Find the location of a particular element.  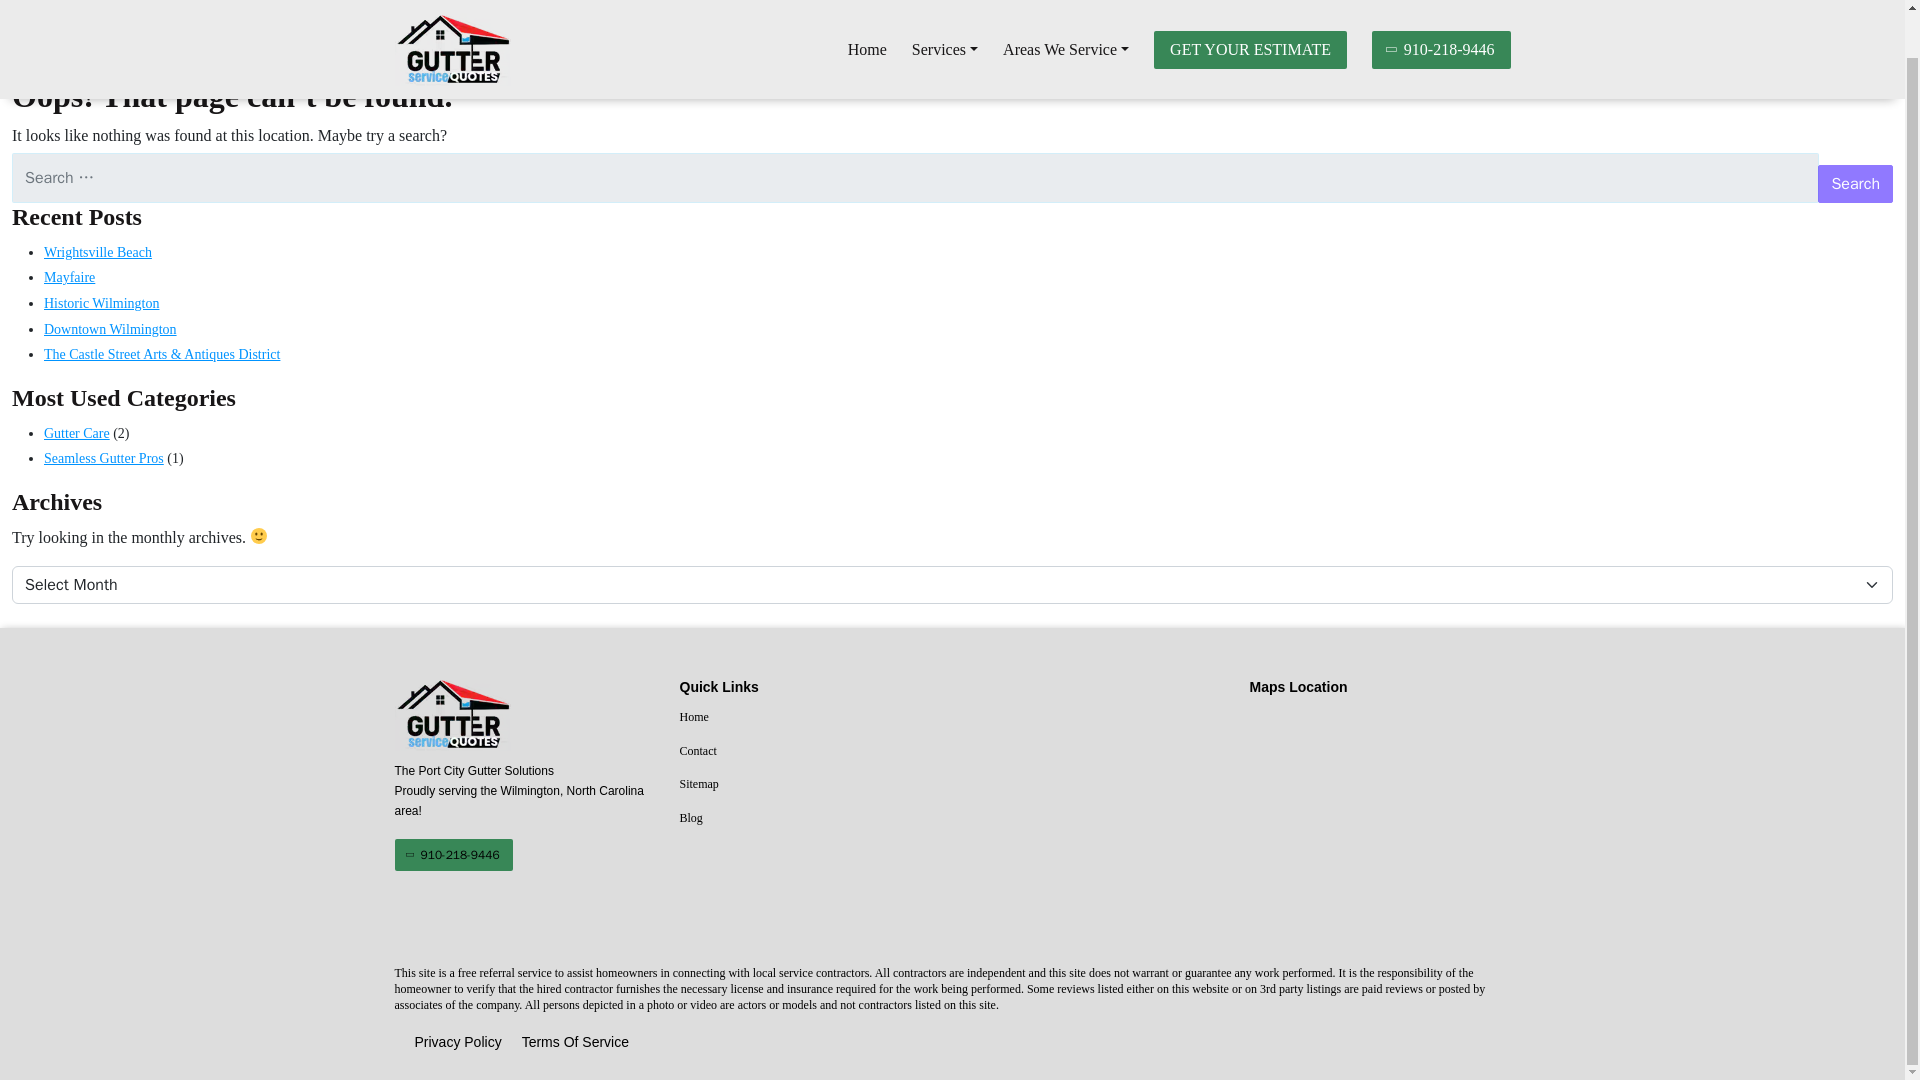

Contact is located at coordinates (810, 751).